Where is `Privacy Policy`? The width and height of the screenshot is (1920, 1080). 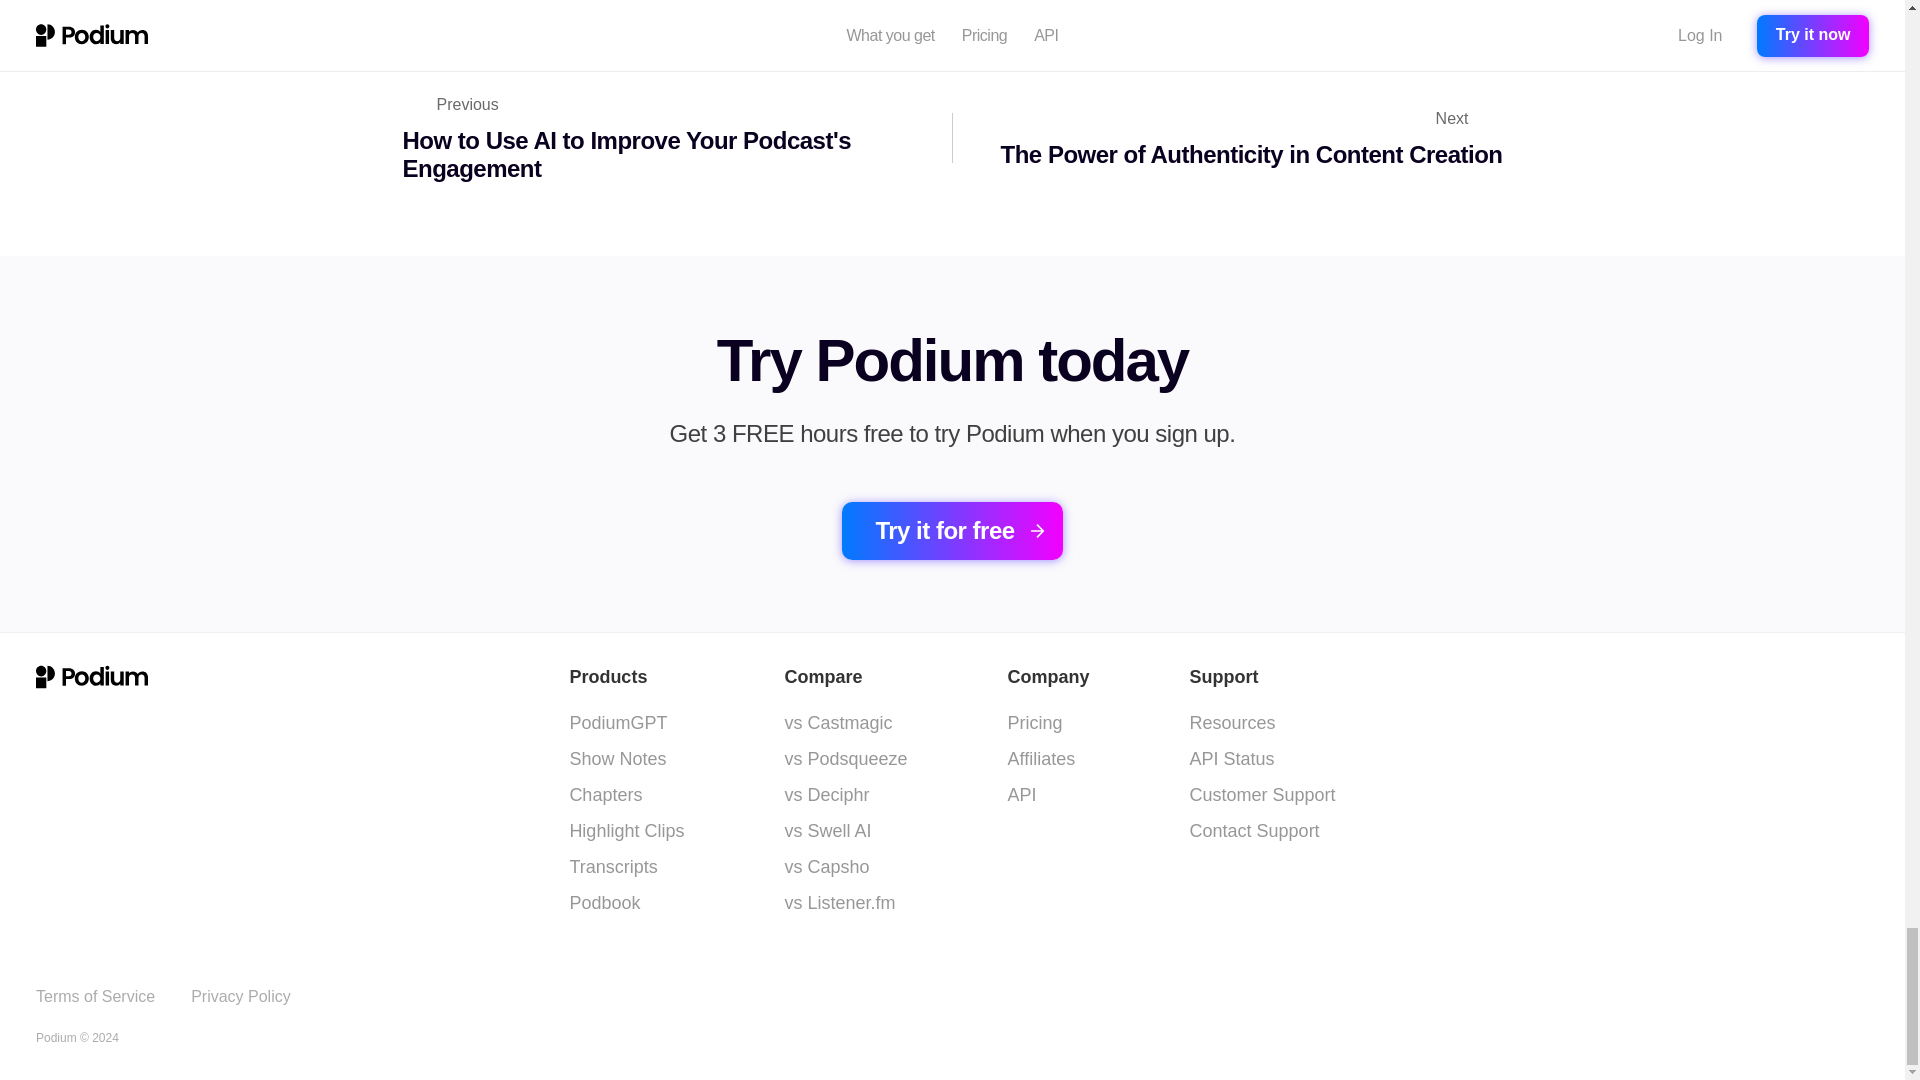 Privacy Policy is located at coordinates (96, 996).